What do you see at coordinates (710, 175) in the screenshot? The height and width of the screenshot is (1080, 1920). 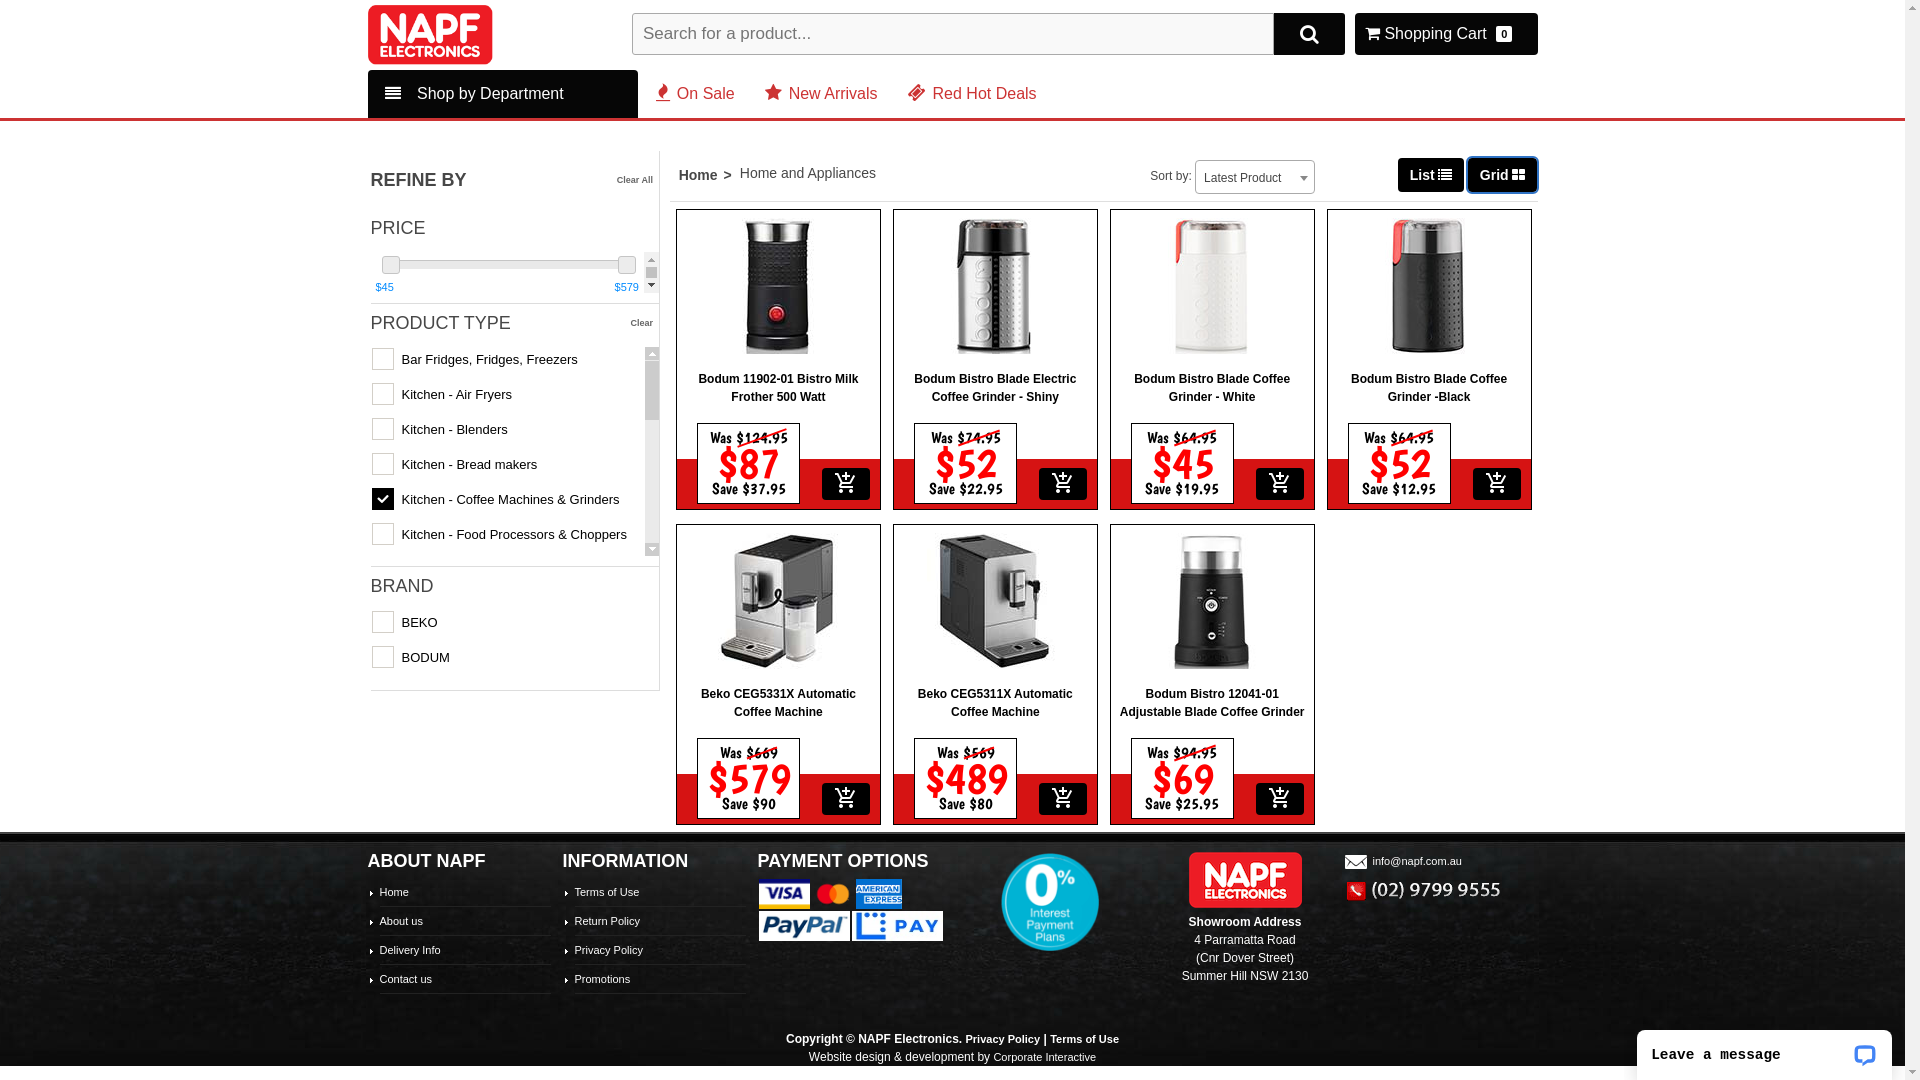 I see `Home` at bounding box center [710, 175].